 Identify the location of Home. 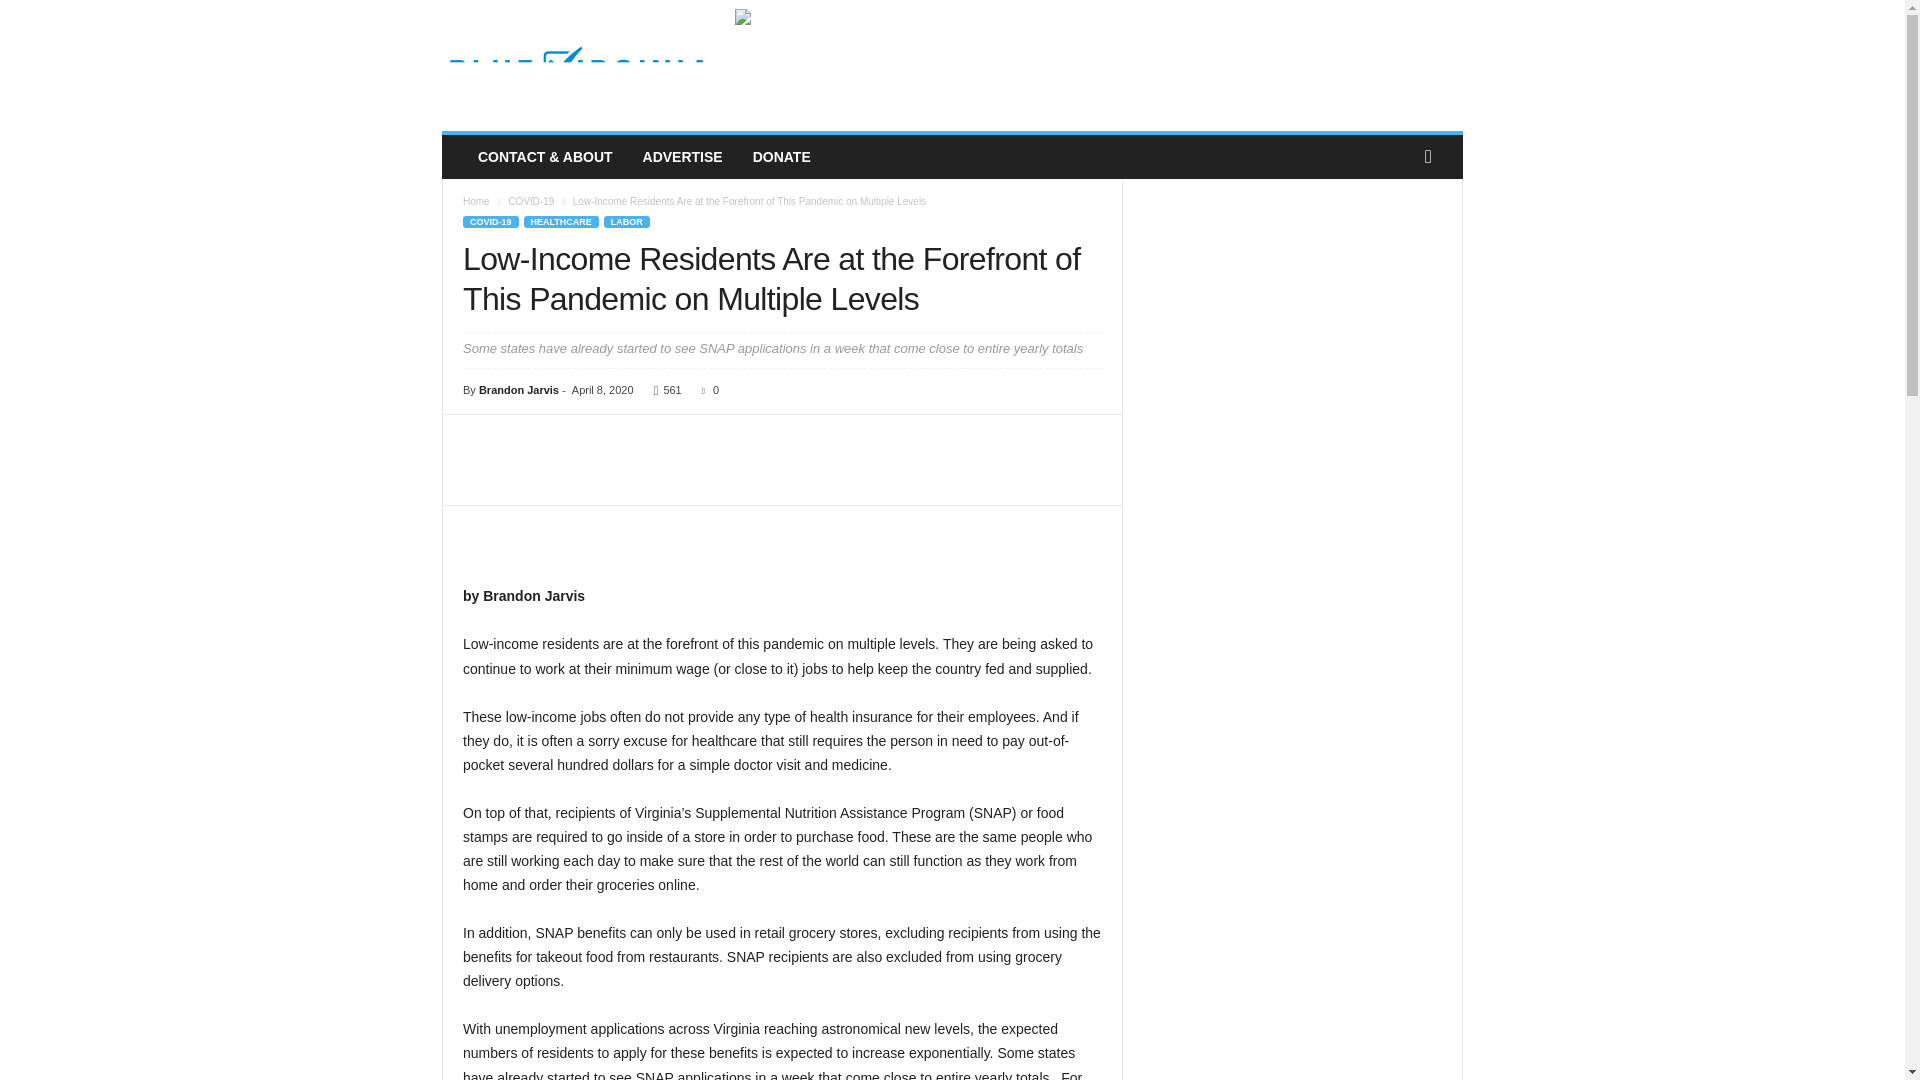
(476, 201).